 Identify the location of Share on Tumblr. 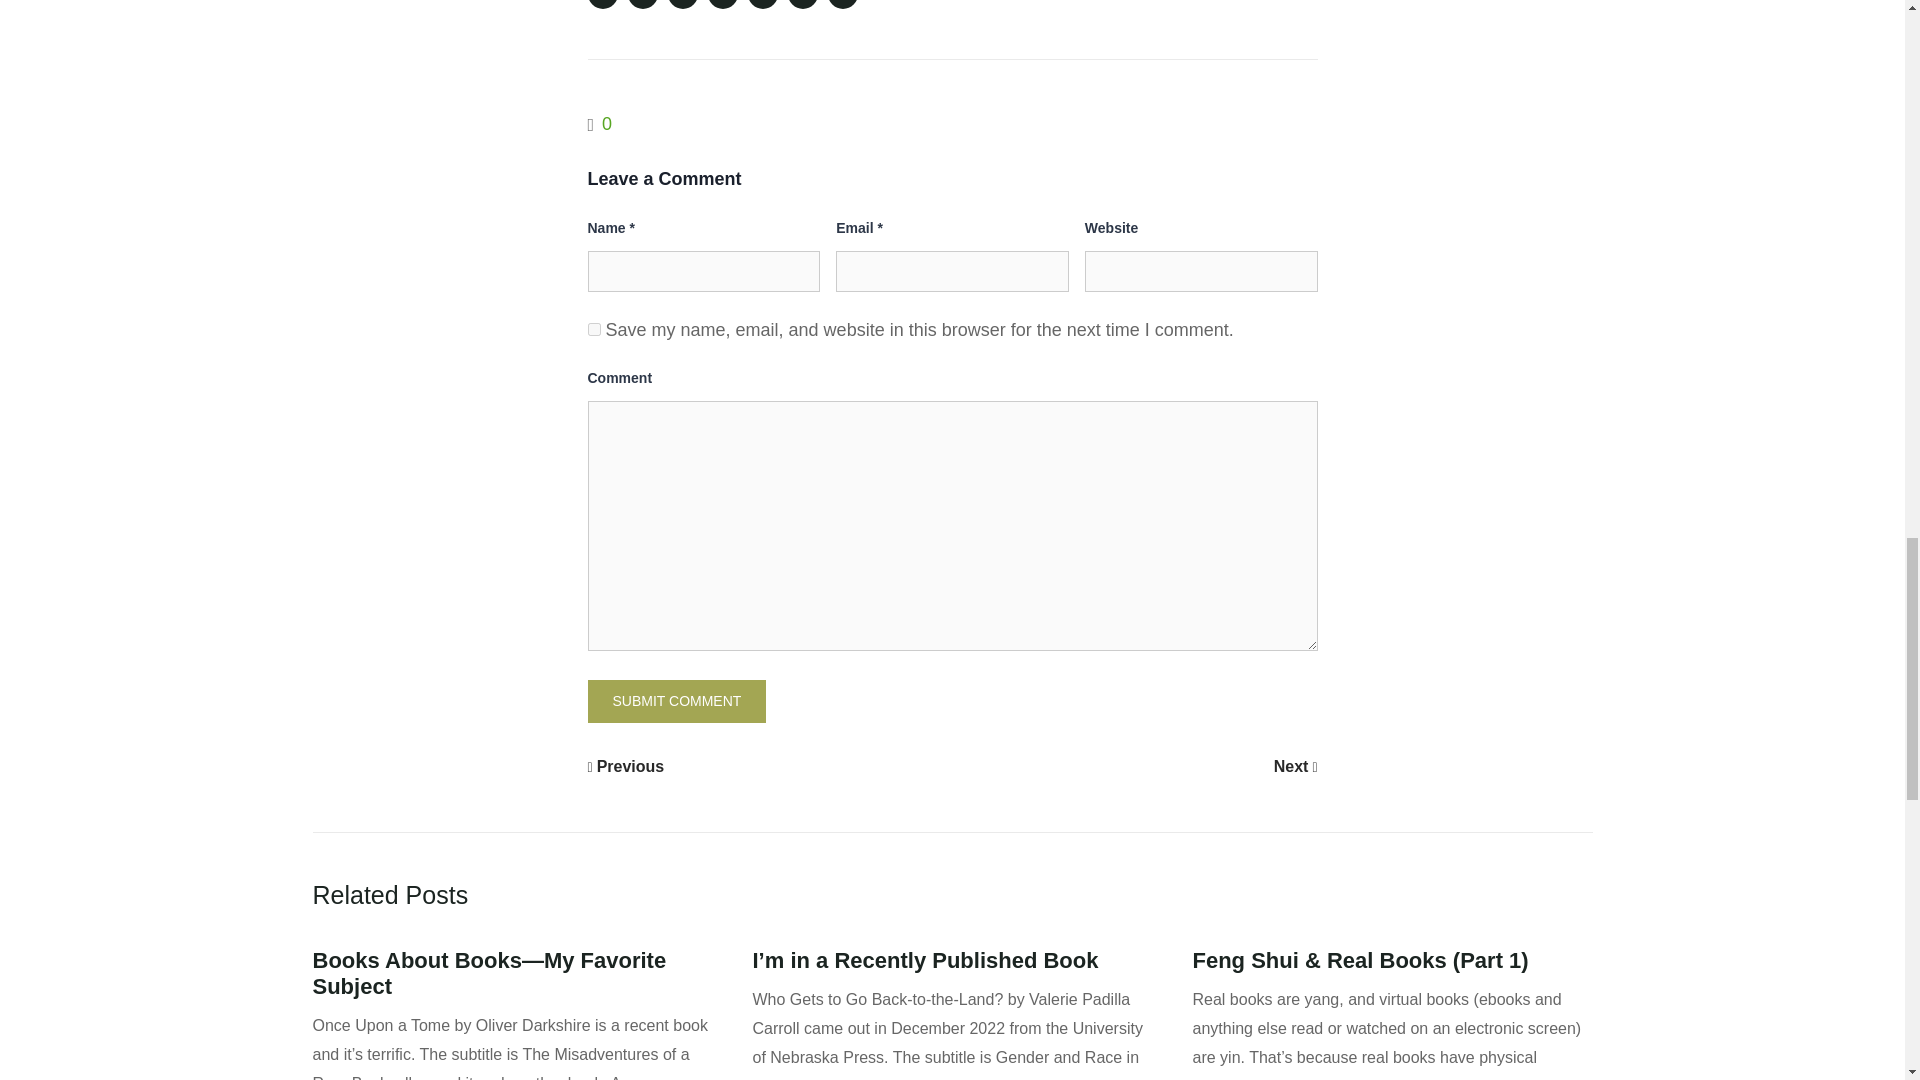
(802, 4).